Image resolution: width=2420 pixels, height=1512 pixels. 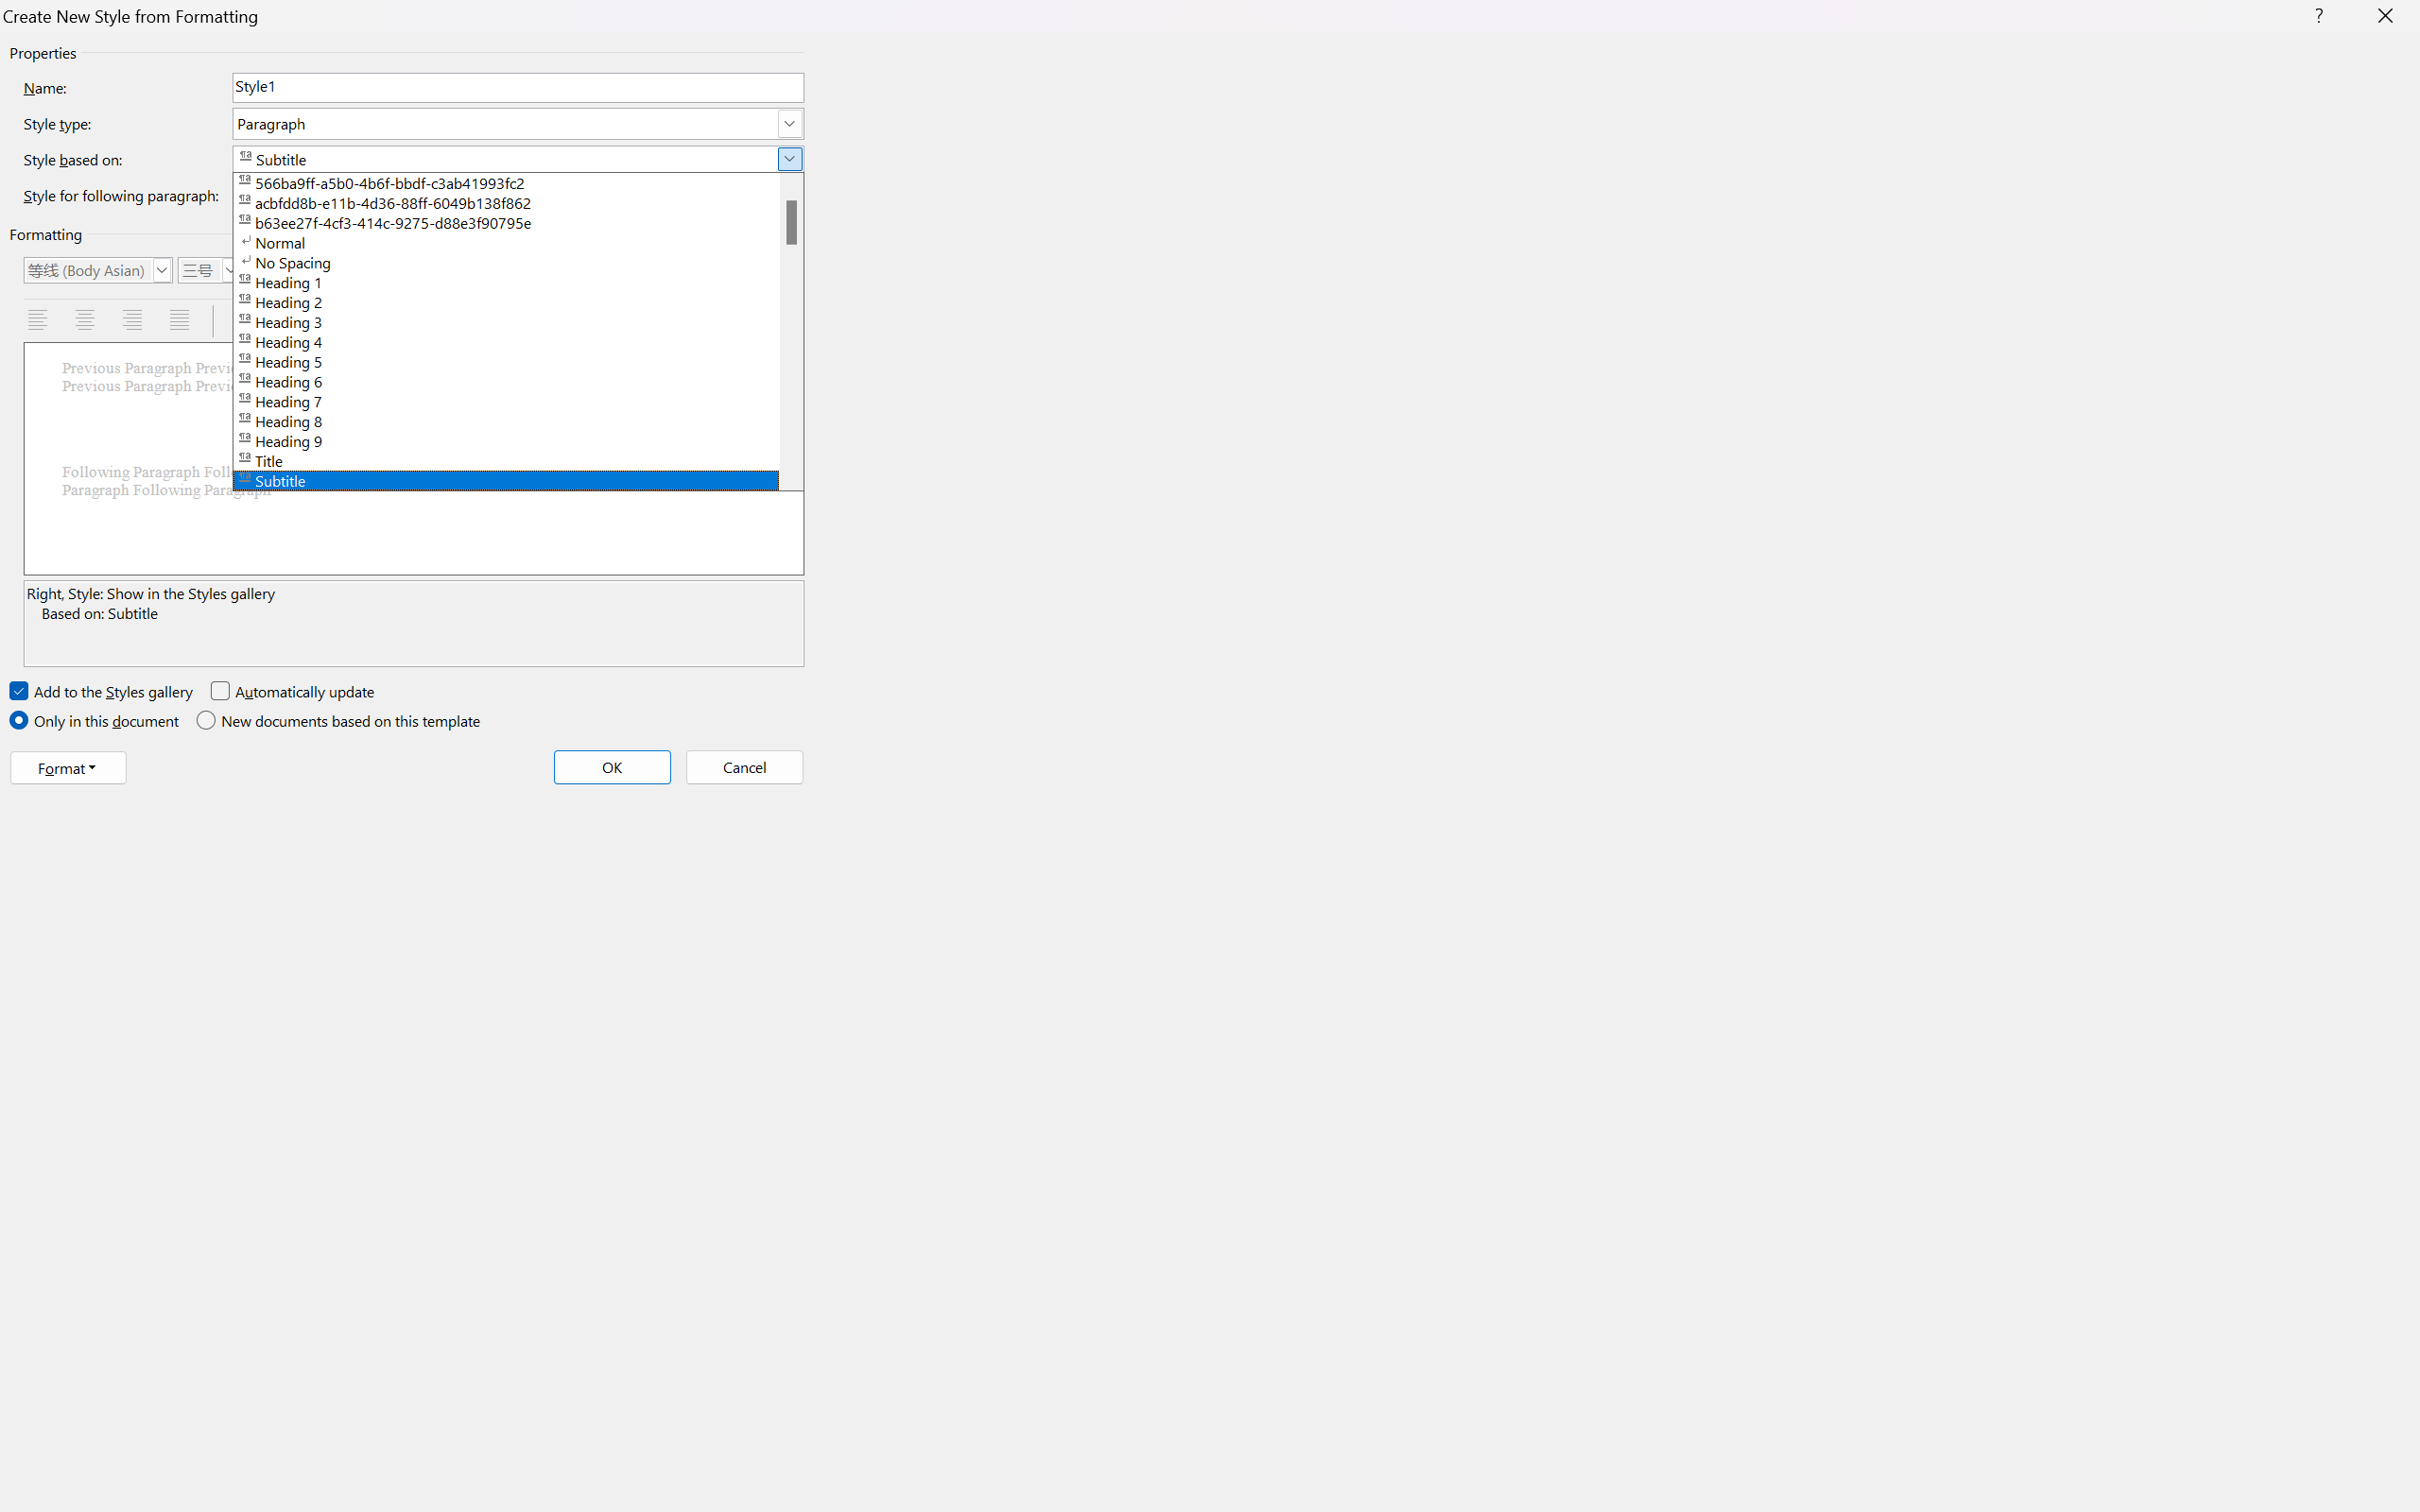 I want to click on Only in this document, so click(x=95, y=721).